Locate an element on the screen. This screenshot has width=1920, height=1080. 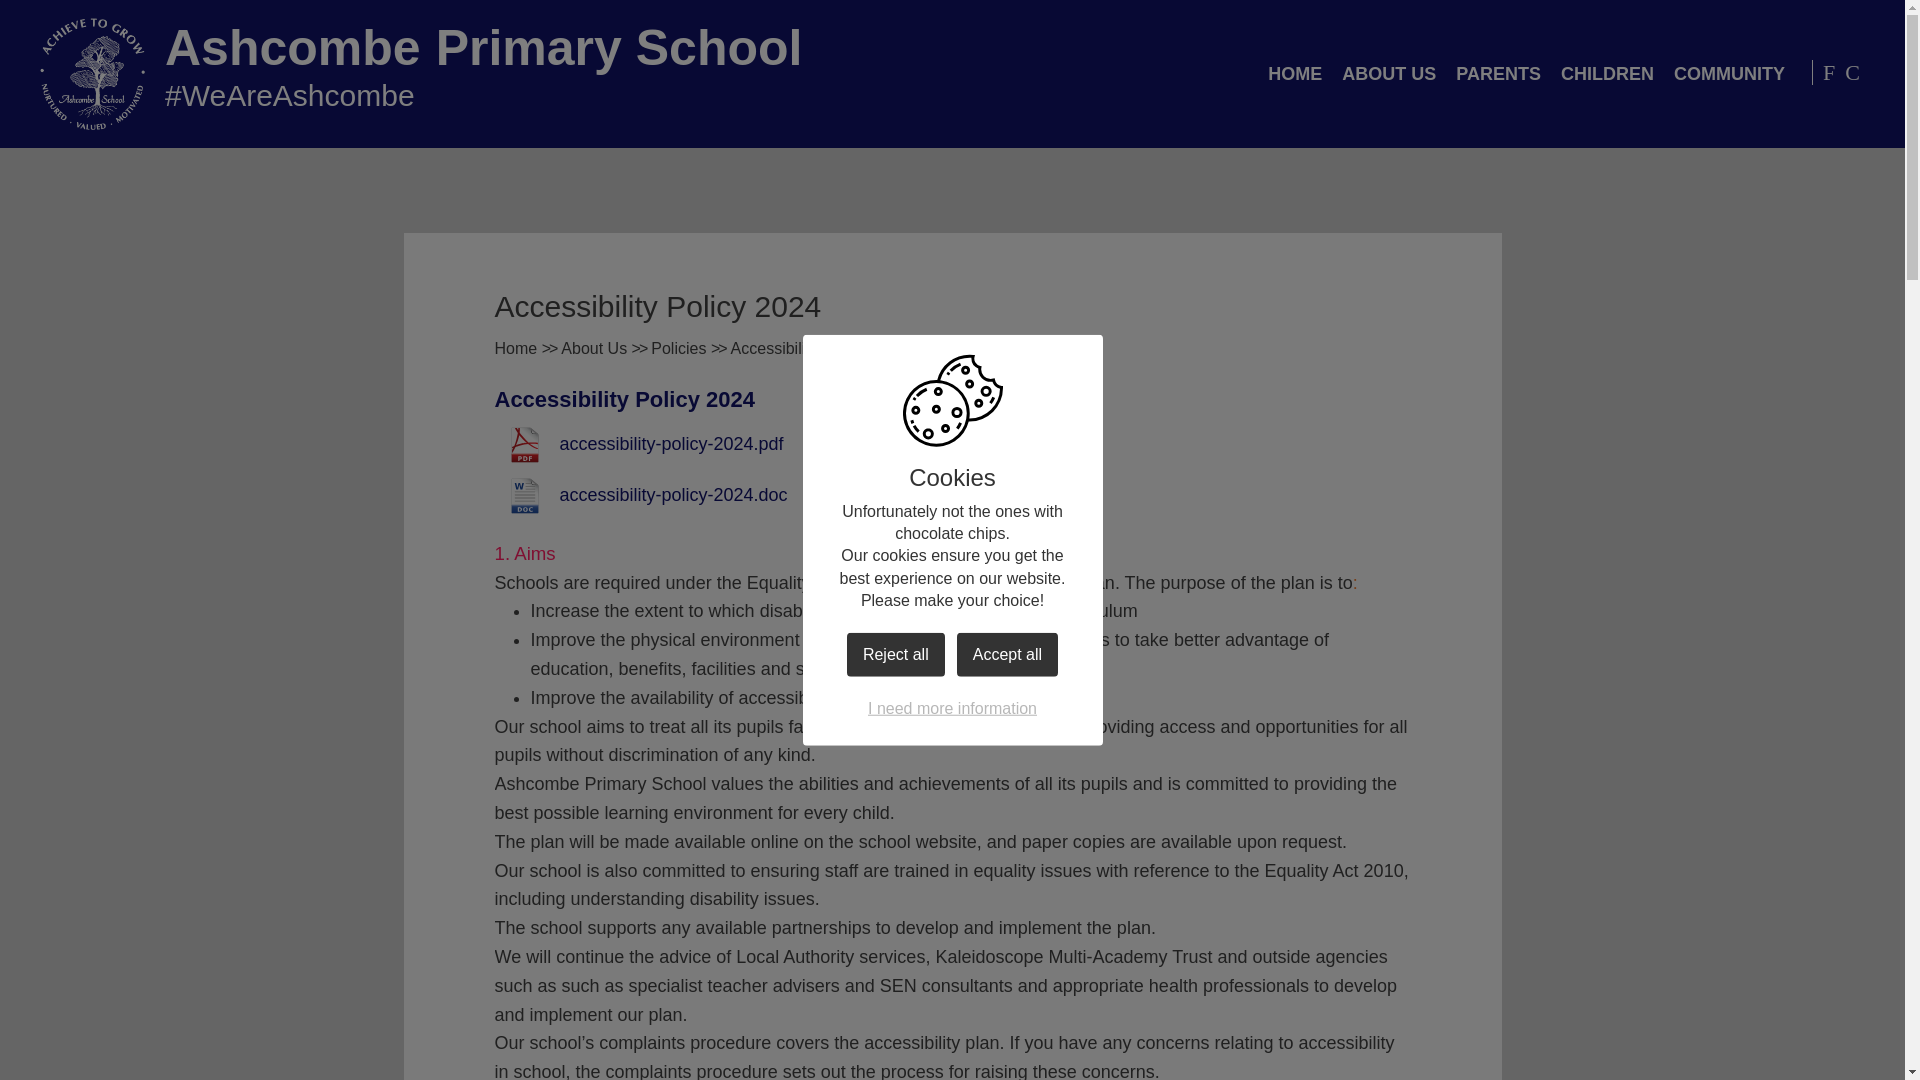
ABOUT US is located at coordinates (1388, 74).